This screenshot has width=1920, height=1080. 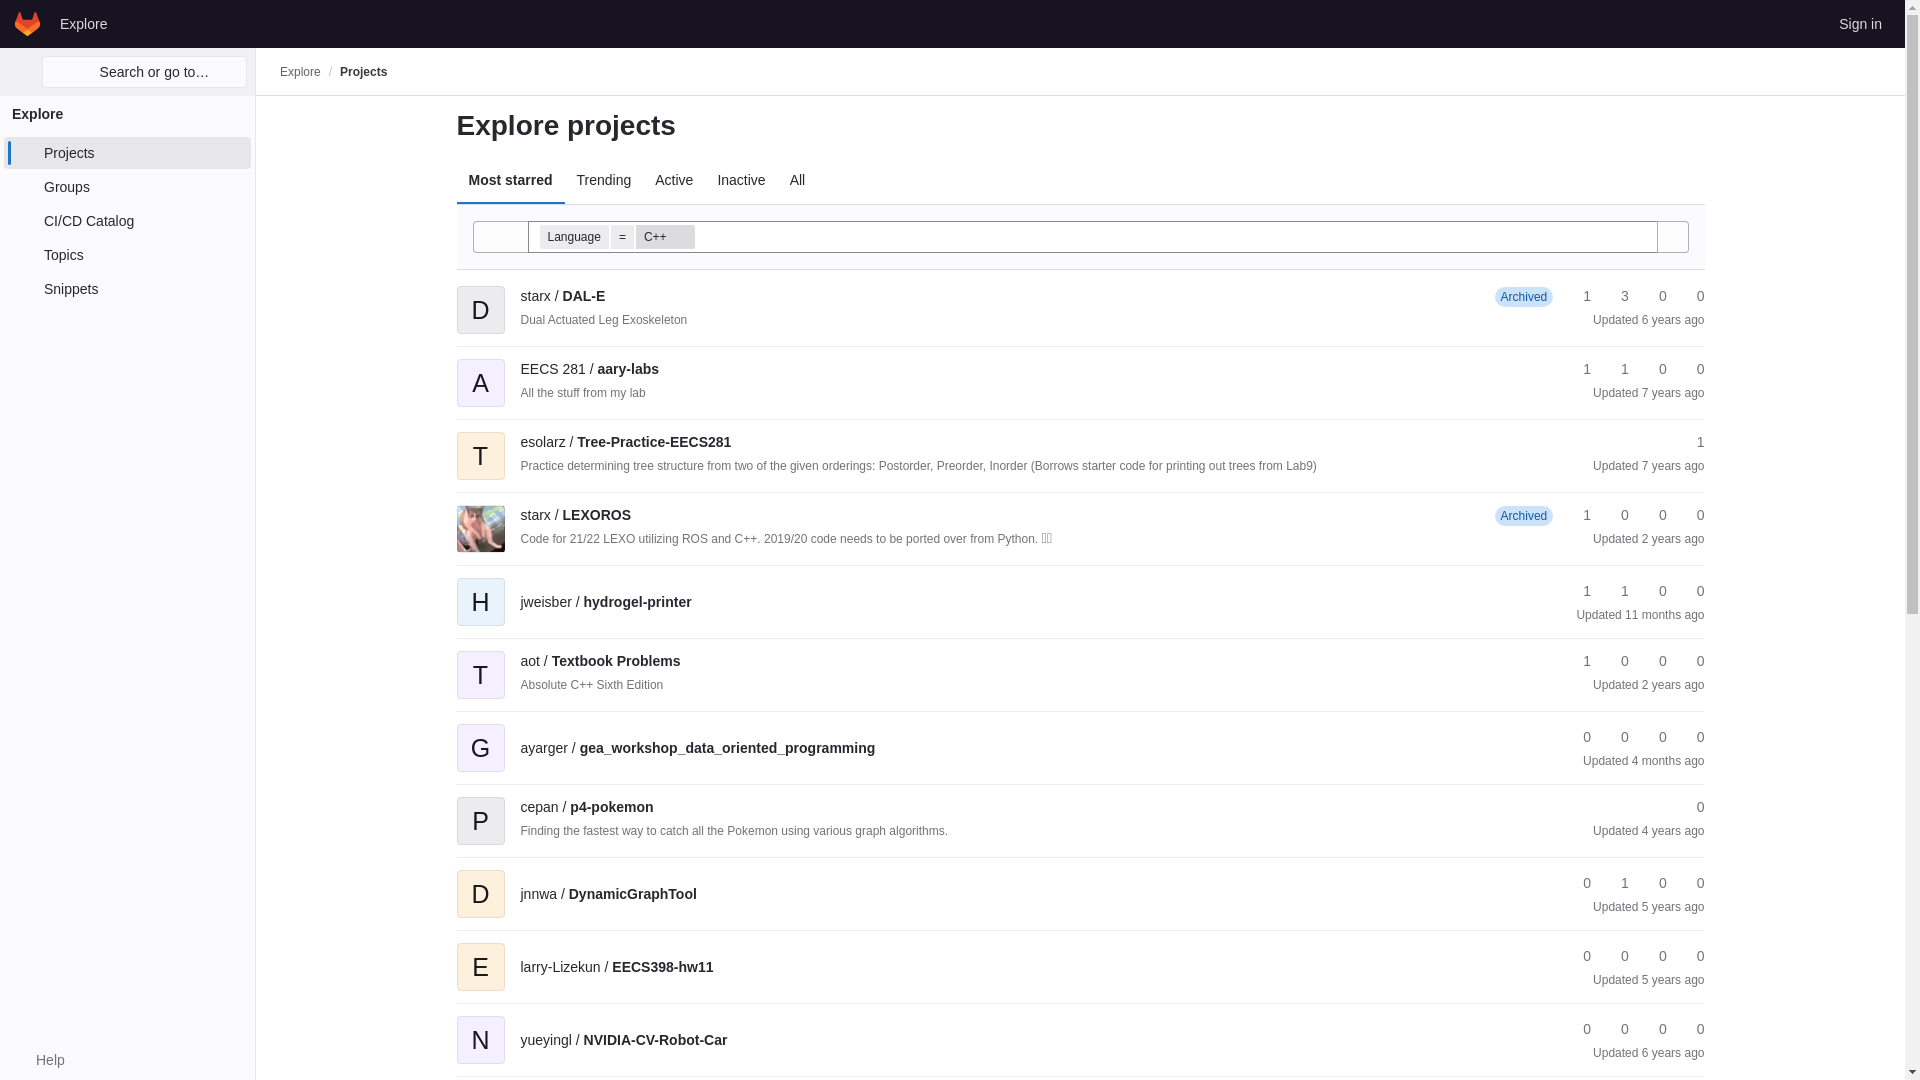 I want to click on Issues, so click(x=1691, y=369).